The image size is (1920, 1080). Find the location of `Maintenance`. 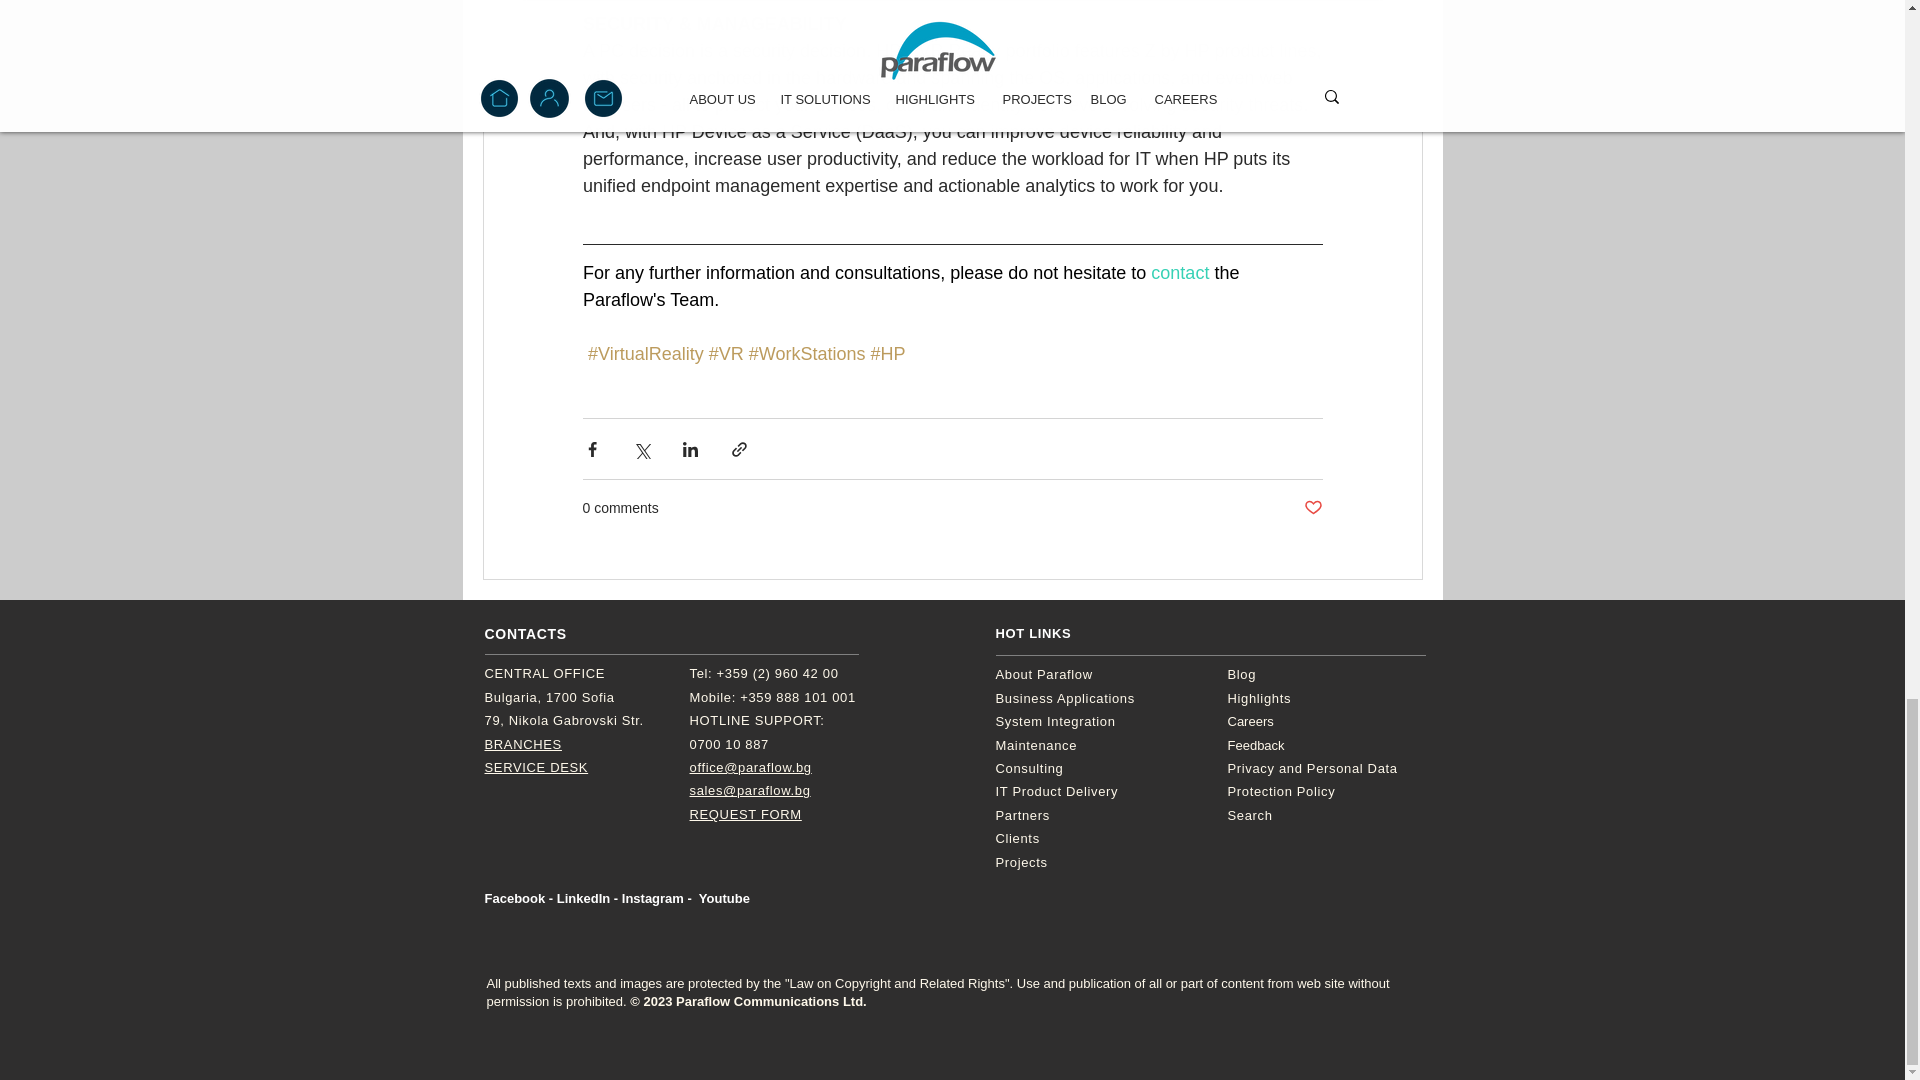

Maintenance is located at coordinates (1036, 744).